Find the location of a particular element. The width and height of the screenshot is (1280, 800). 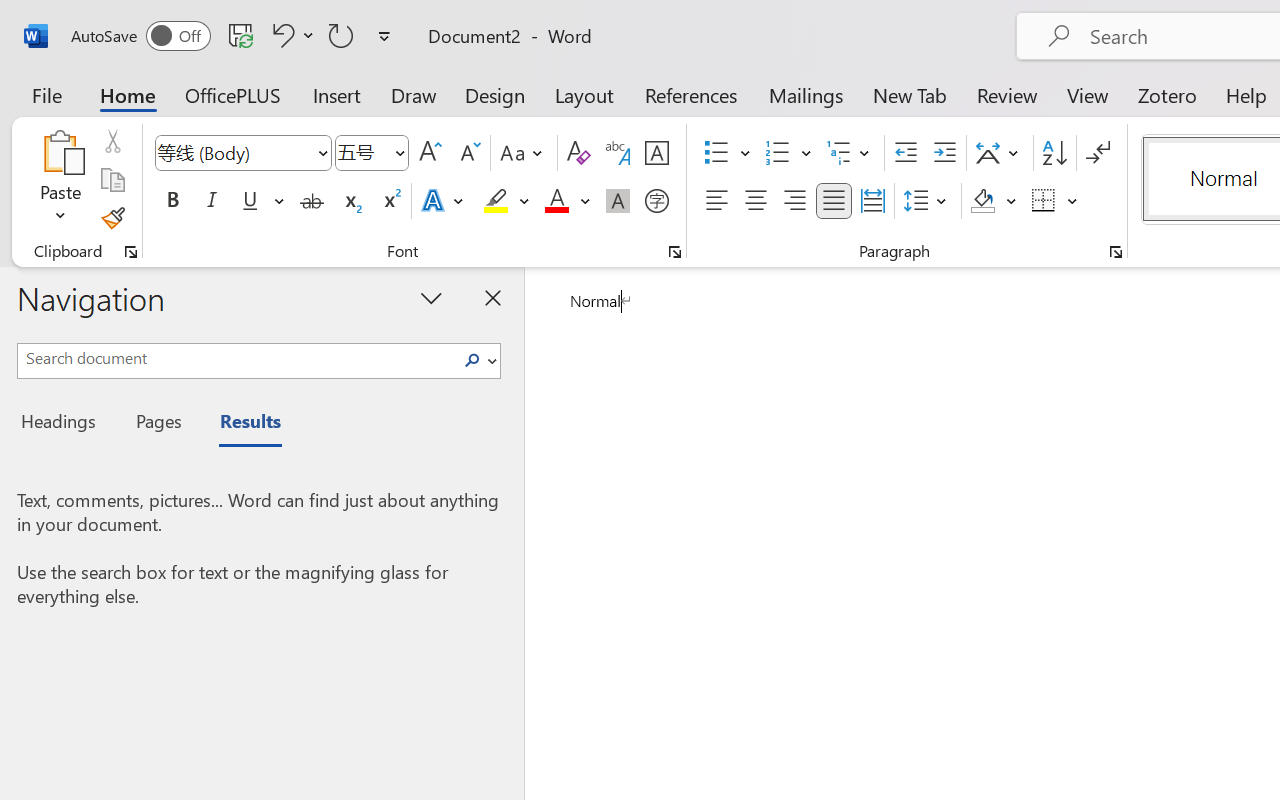

Text Highlight Color Yellow is located at coordinates (496, 201).